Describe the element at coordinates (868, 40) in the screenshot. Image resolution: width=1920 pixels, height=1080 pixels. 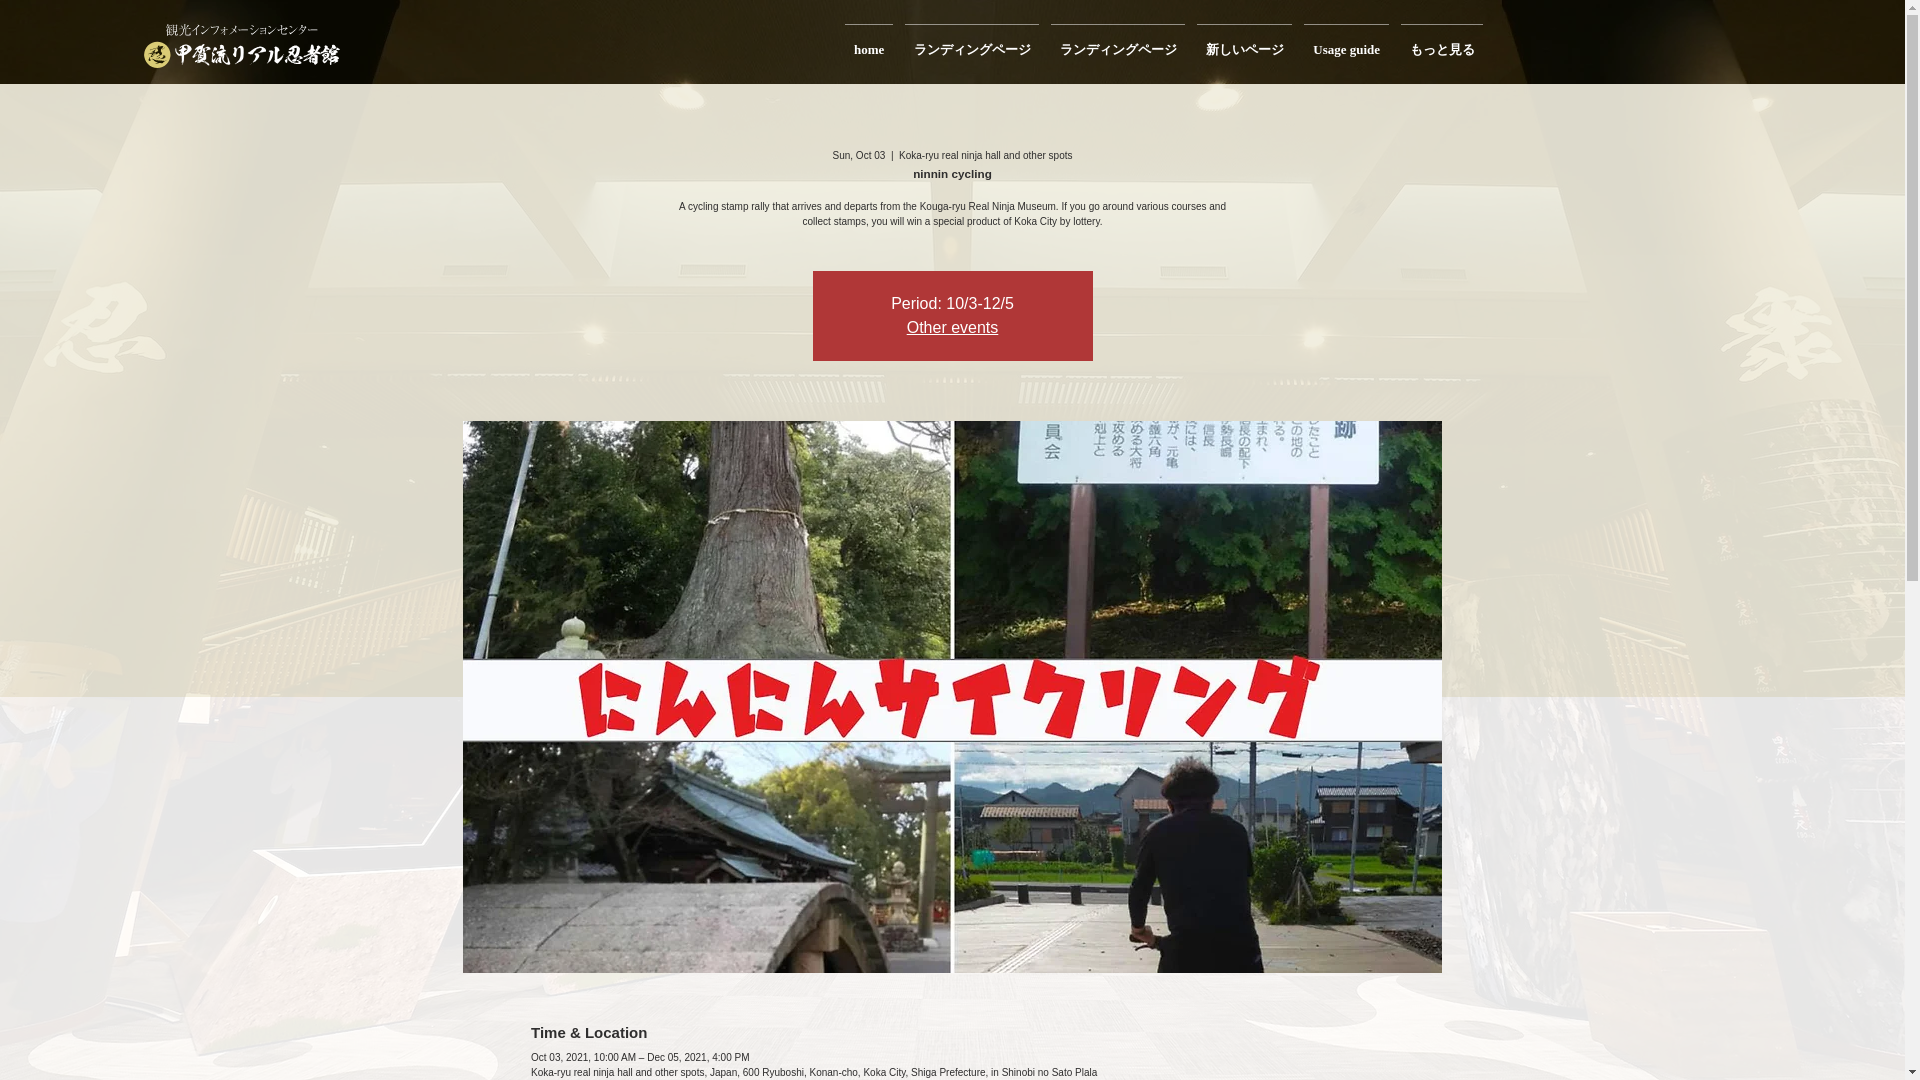
I see `home` at that location.